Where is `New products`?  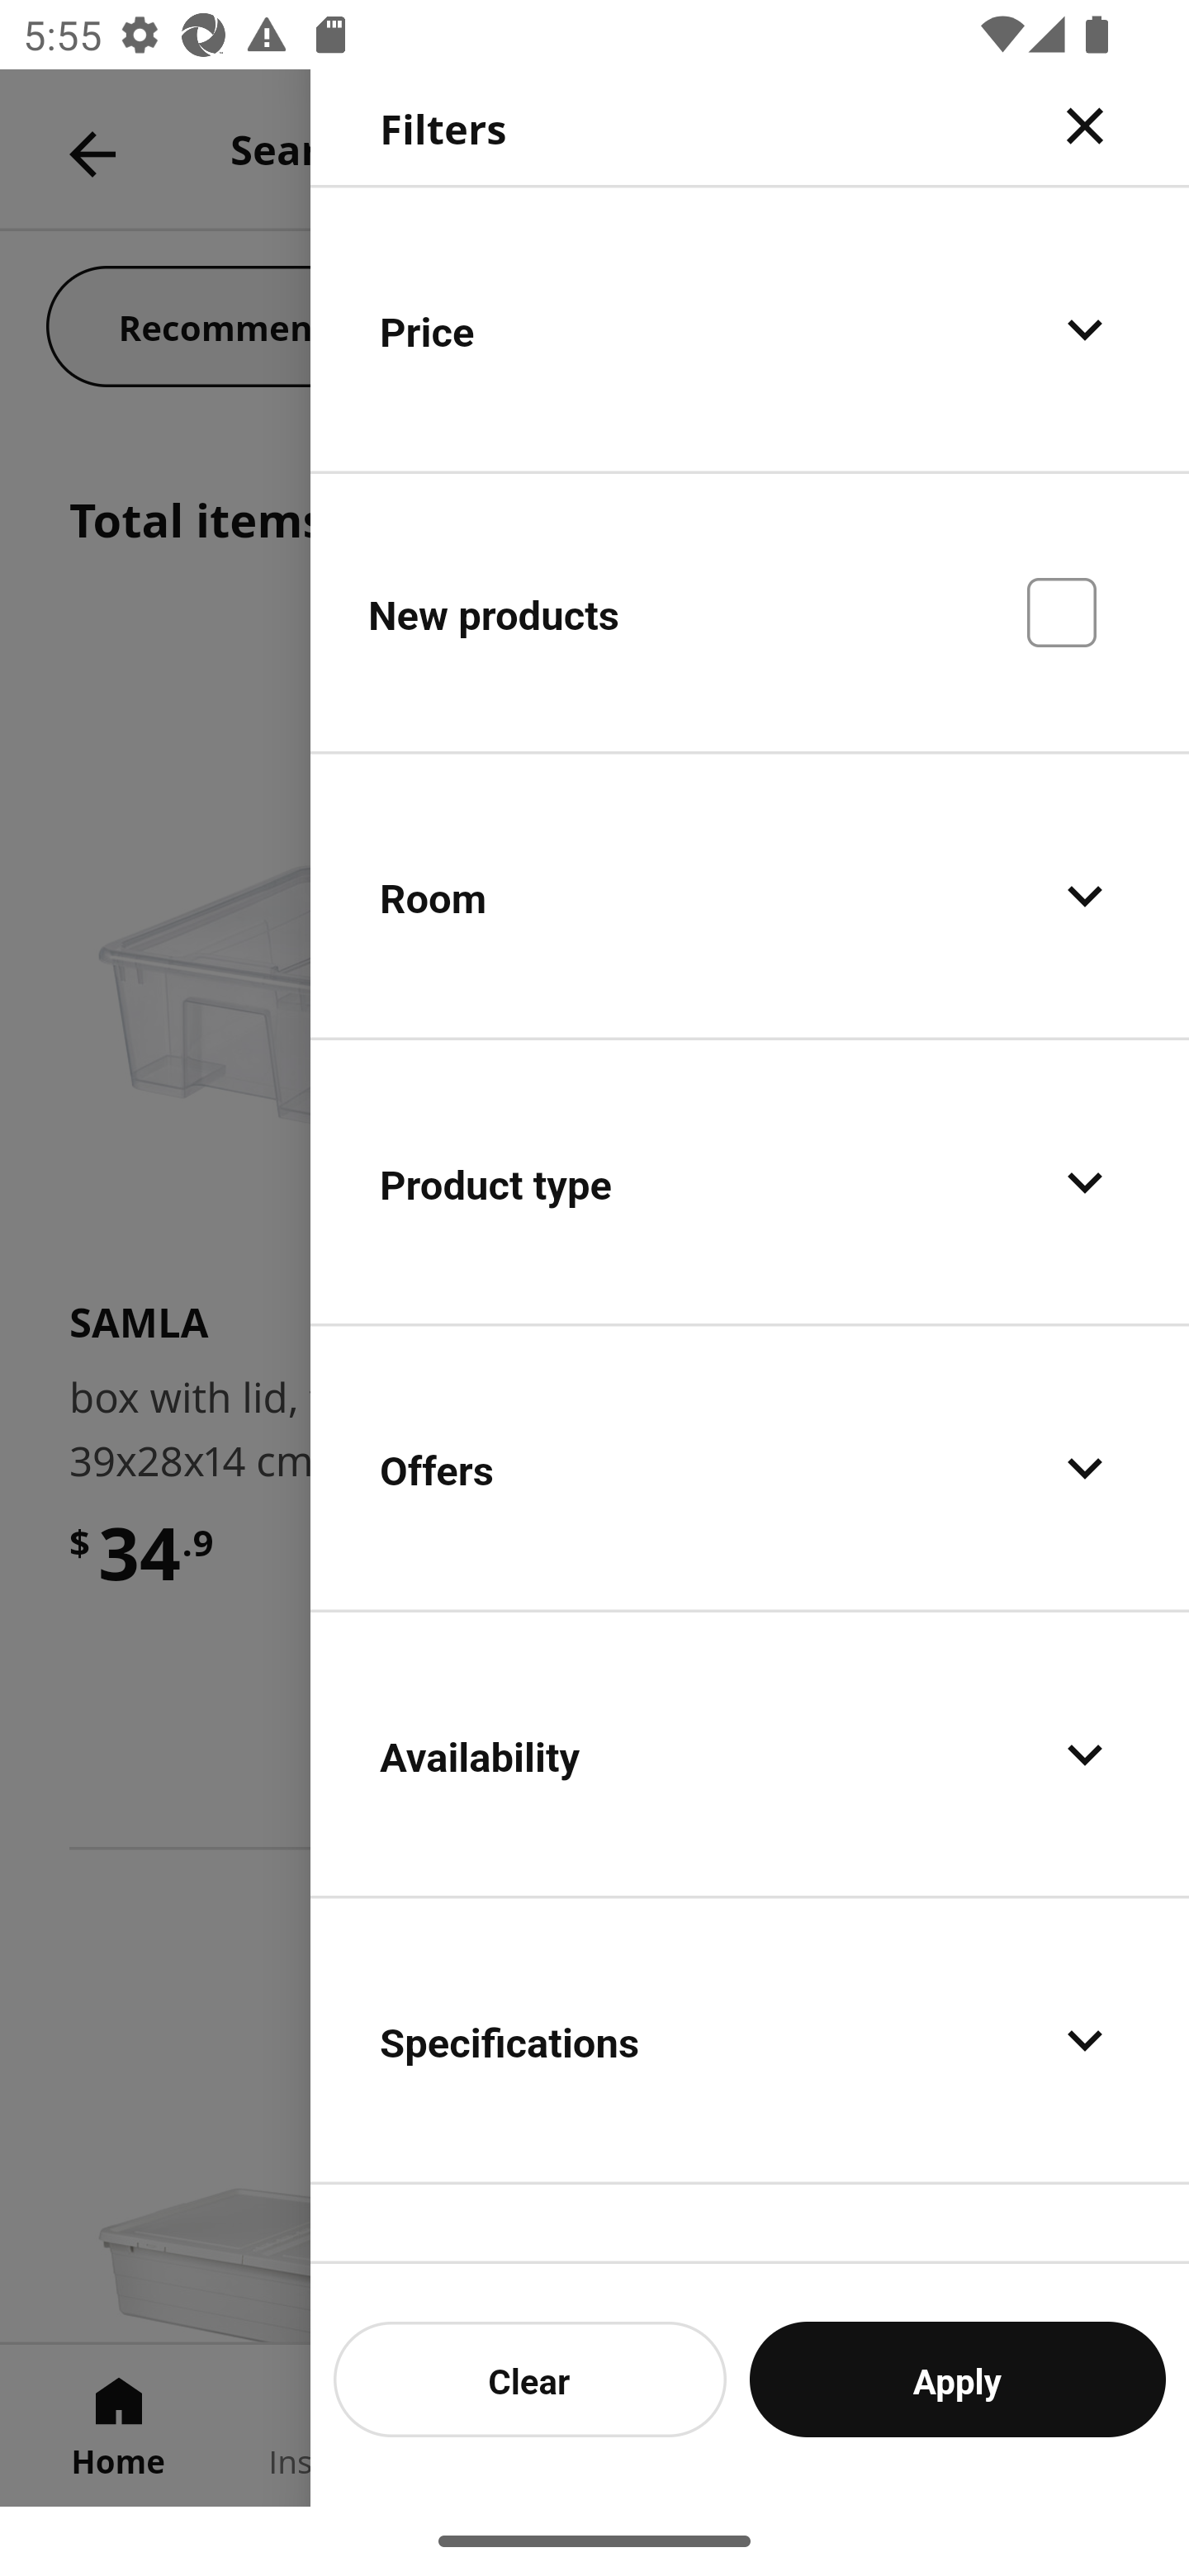
New products is located at coordinates (750, 611).